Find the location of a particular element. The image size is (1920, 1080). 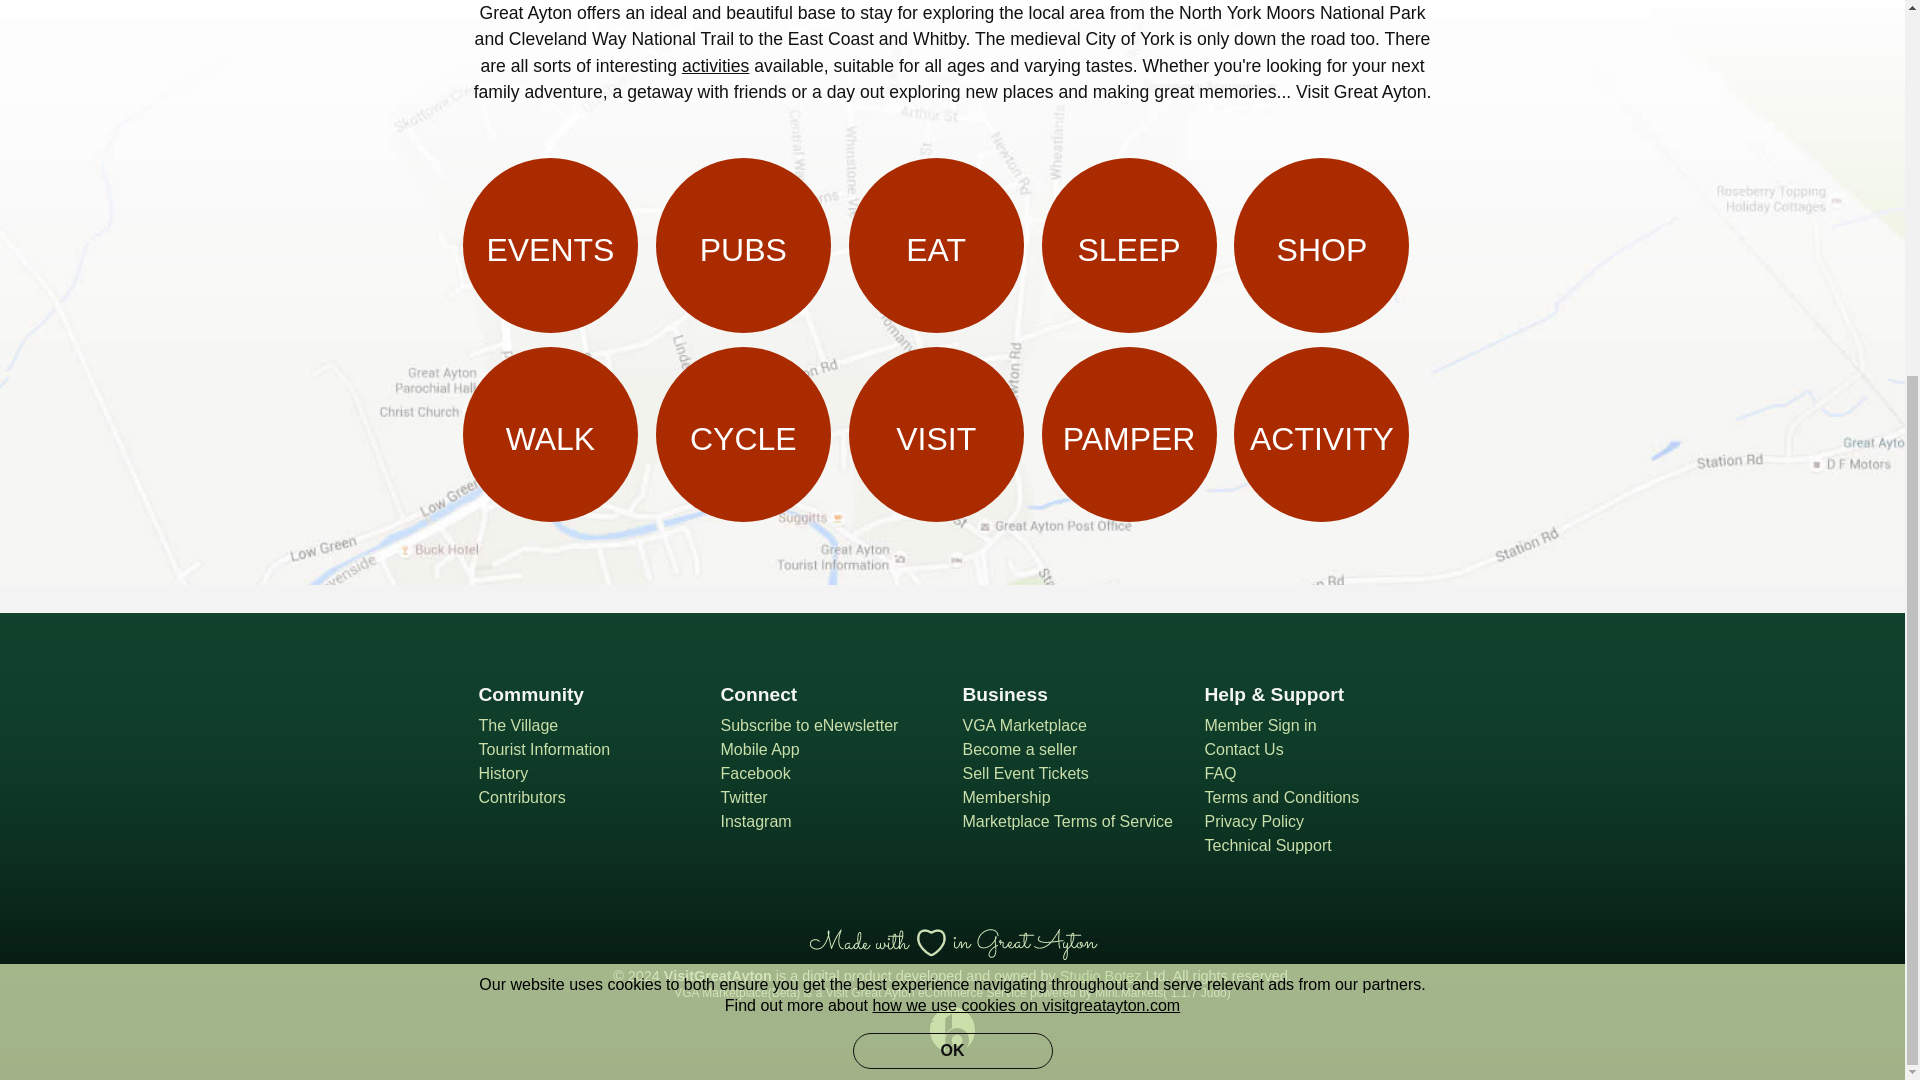

Instagram is located at coordinates (831, 822).